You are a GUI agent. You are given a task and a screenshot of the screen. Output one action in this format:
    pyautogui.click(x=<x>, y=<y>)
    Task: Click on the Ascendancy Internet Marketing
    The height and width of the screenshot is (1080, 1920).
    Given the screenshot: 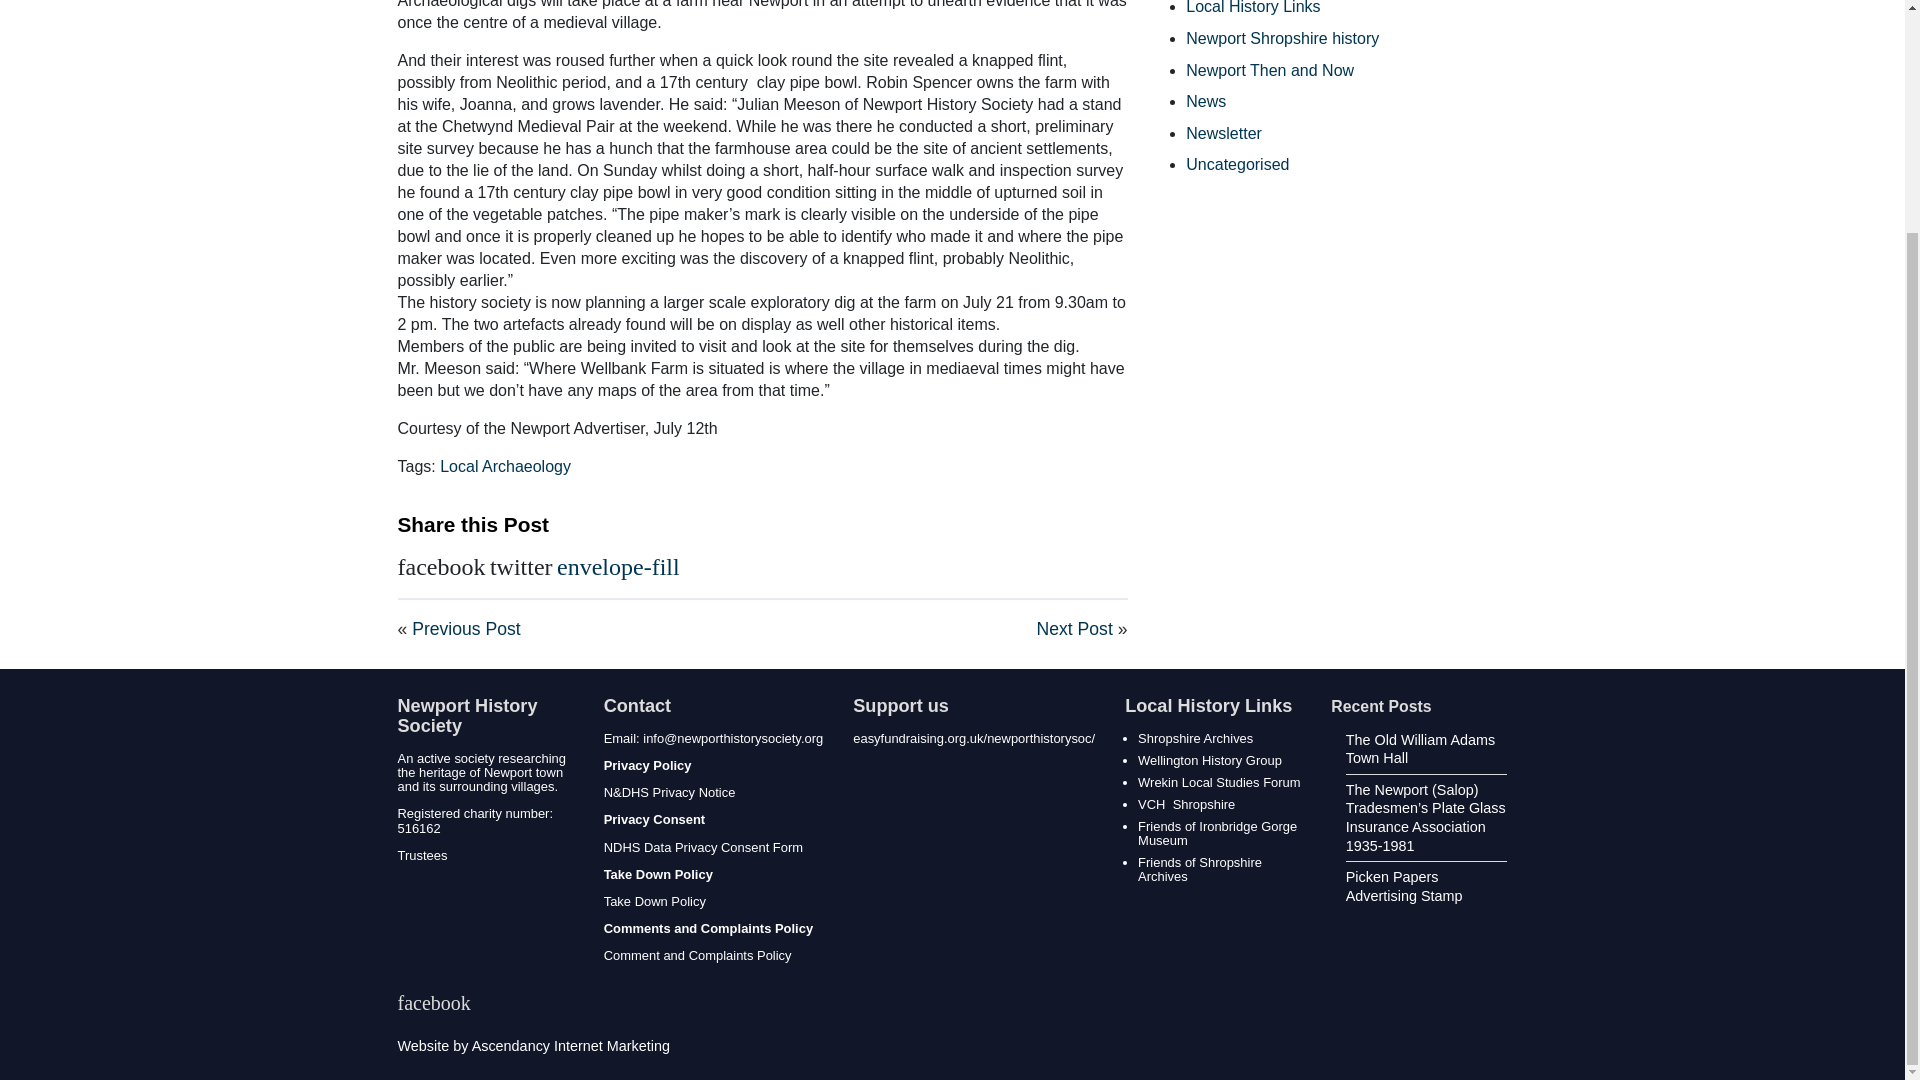 What is the action you would take?
    pyautogui.click(x=571, y=1046)
    